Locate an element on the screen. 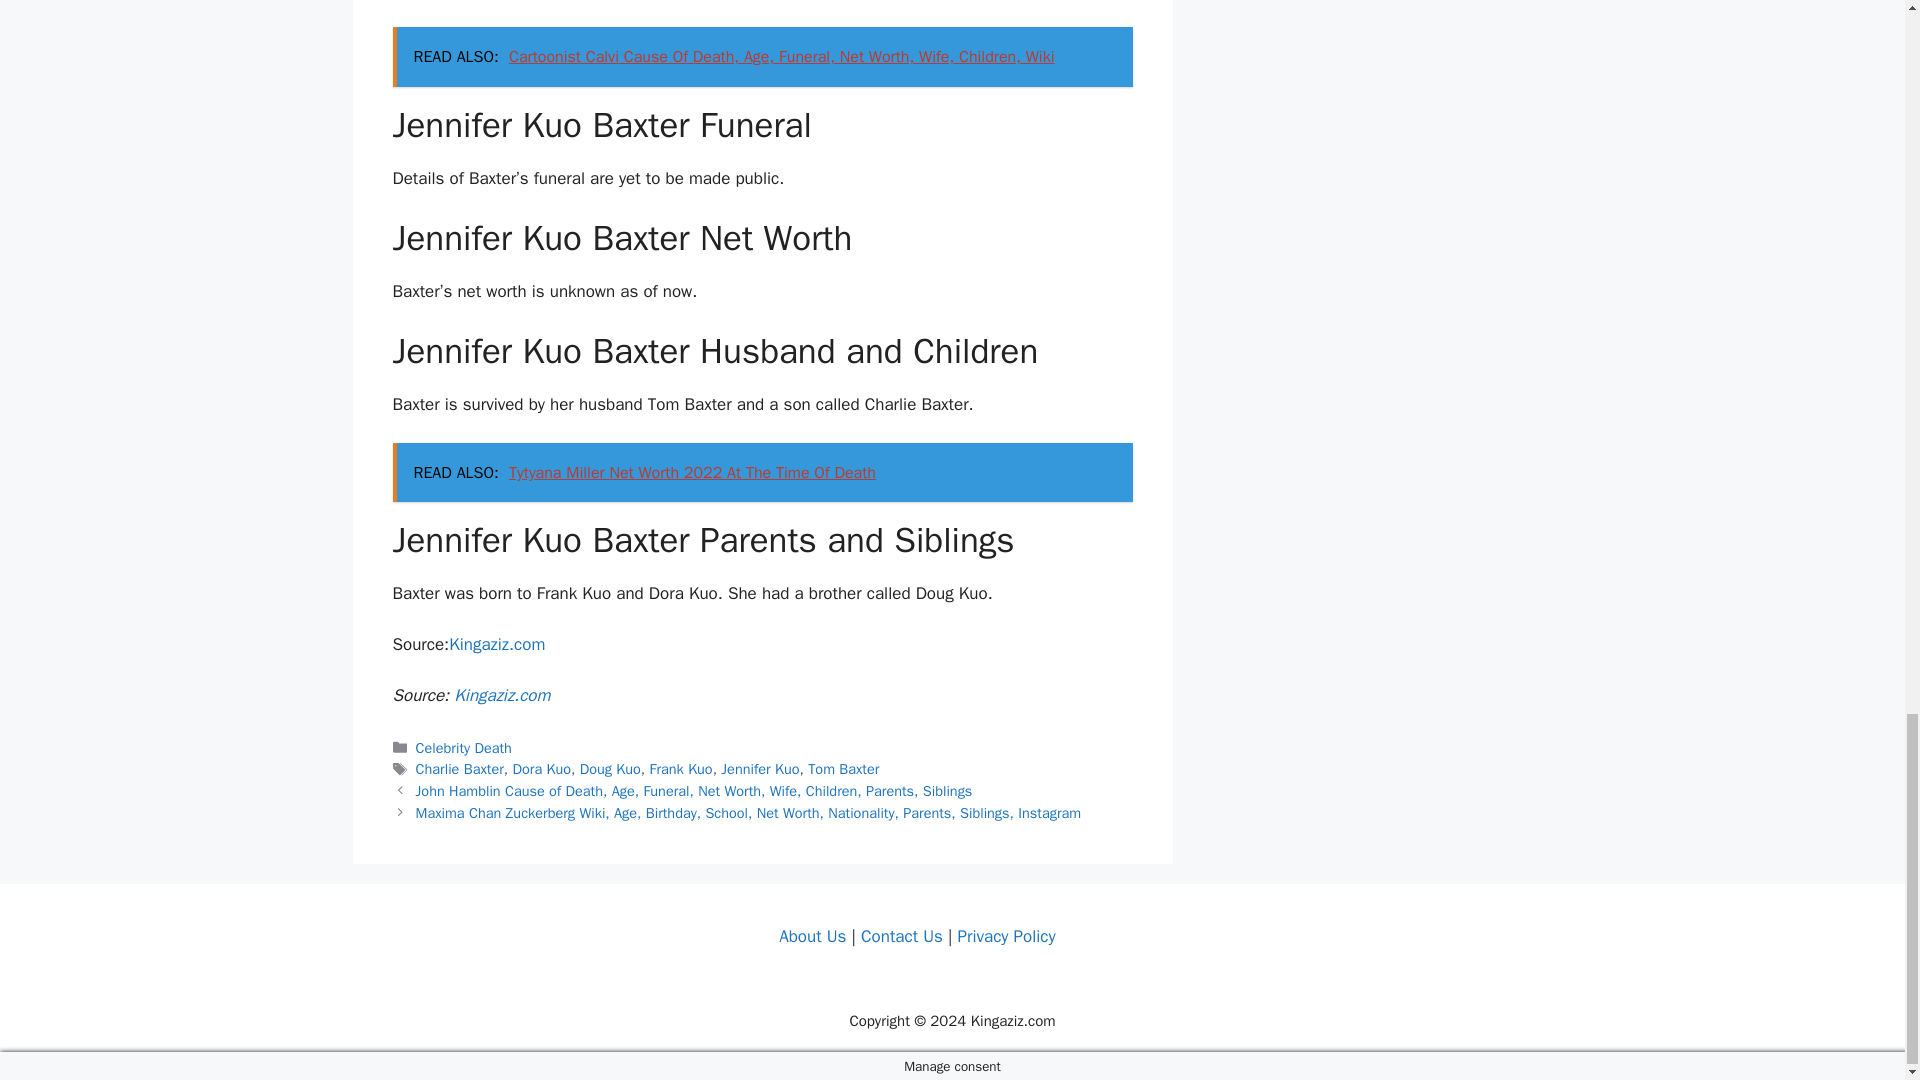 The height and width of the screenshot is (1080, 1920). Contact Us is located at coordinates (901, 936).